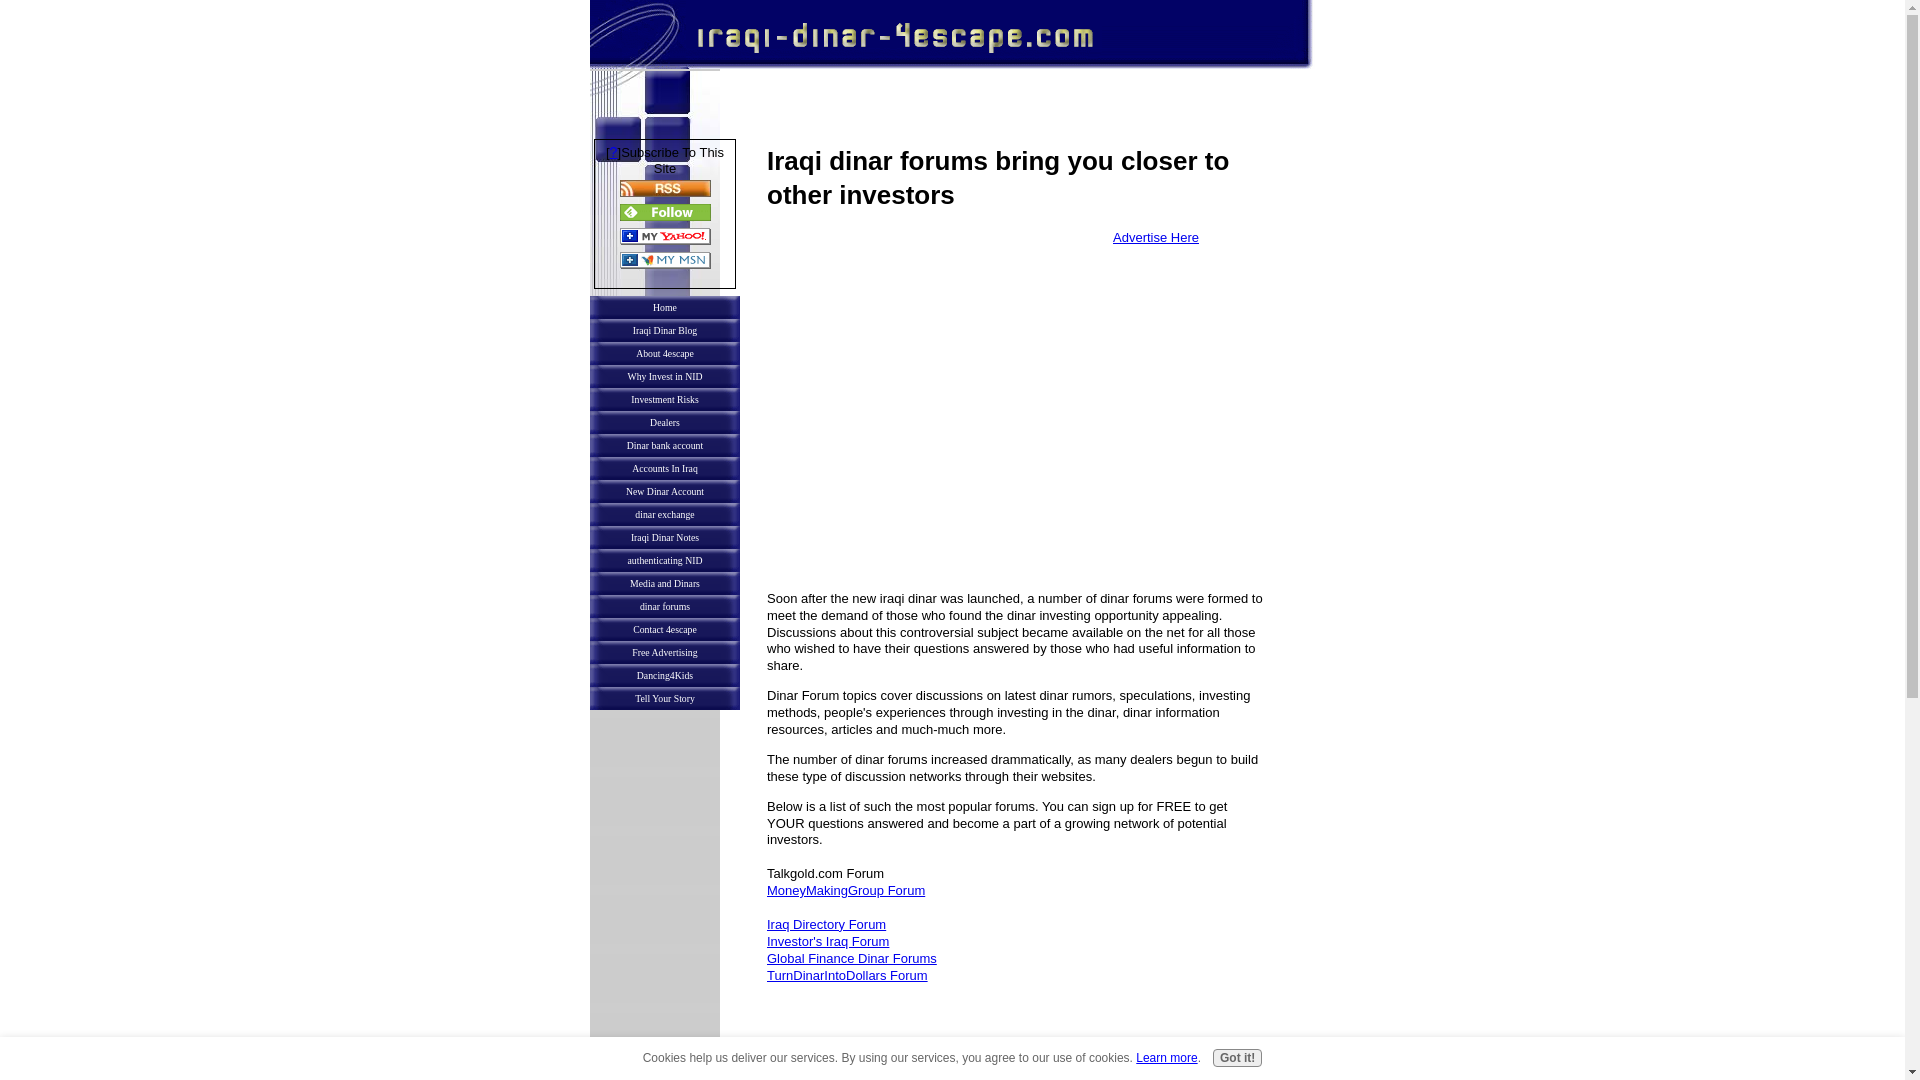 The image size is (1920, 1080). What do you see at coordinates (664, 376) in the screenshot?
I see `Why Invest in NID` at bounding box center [664, 376].